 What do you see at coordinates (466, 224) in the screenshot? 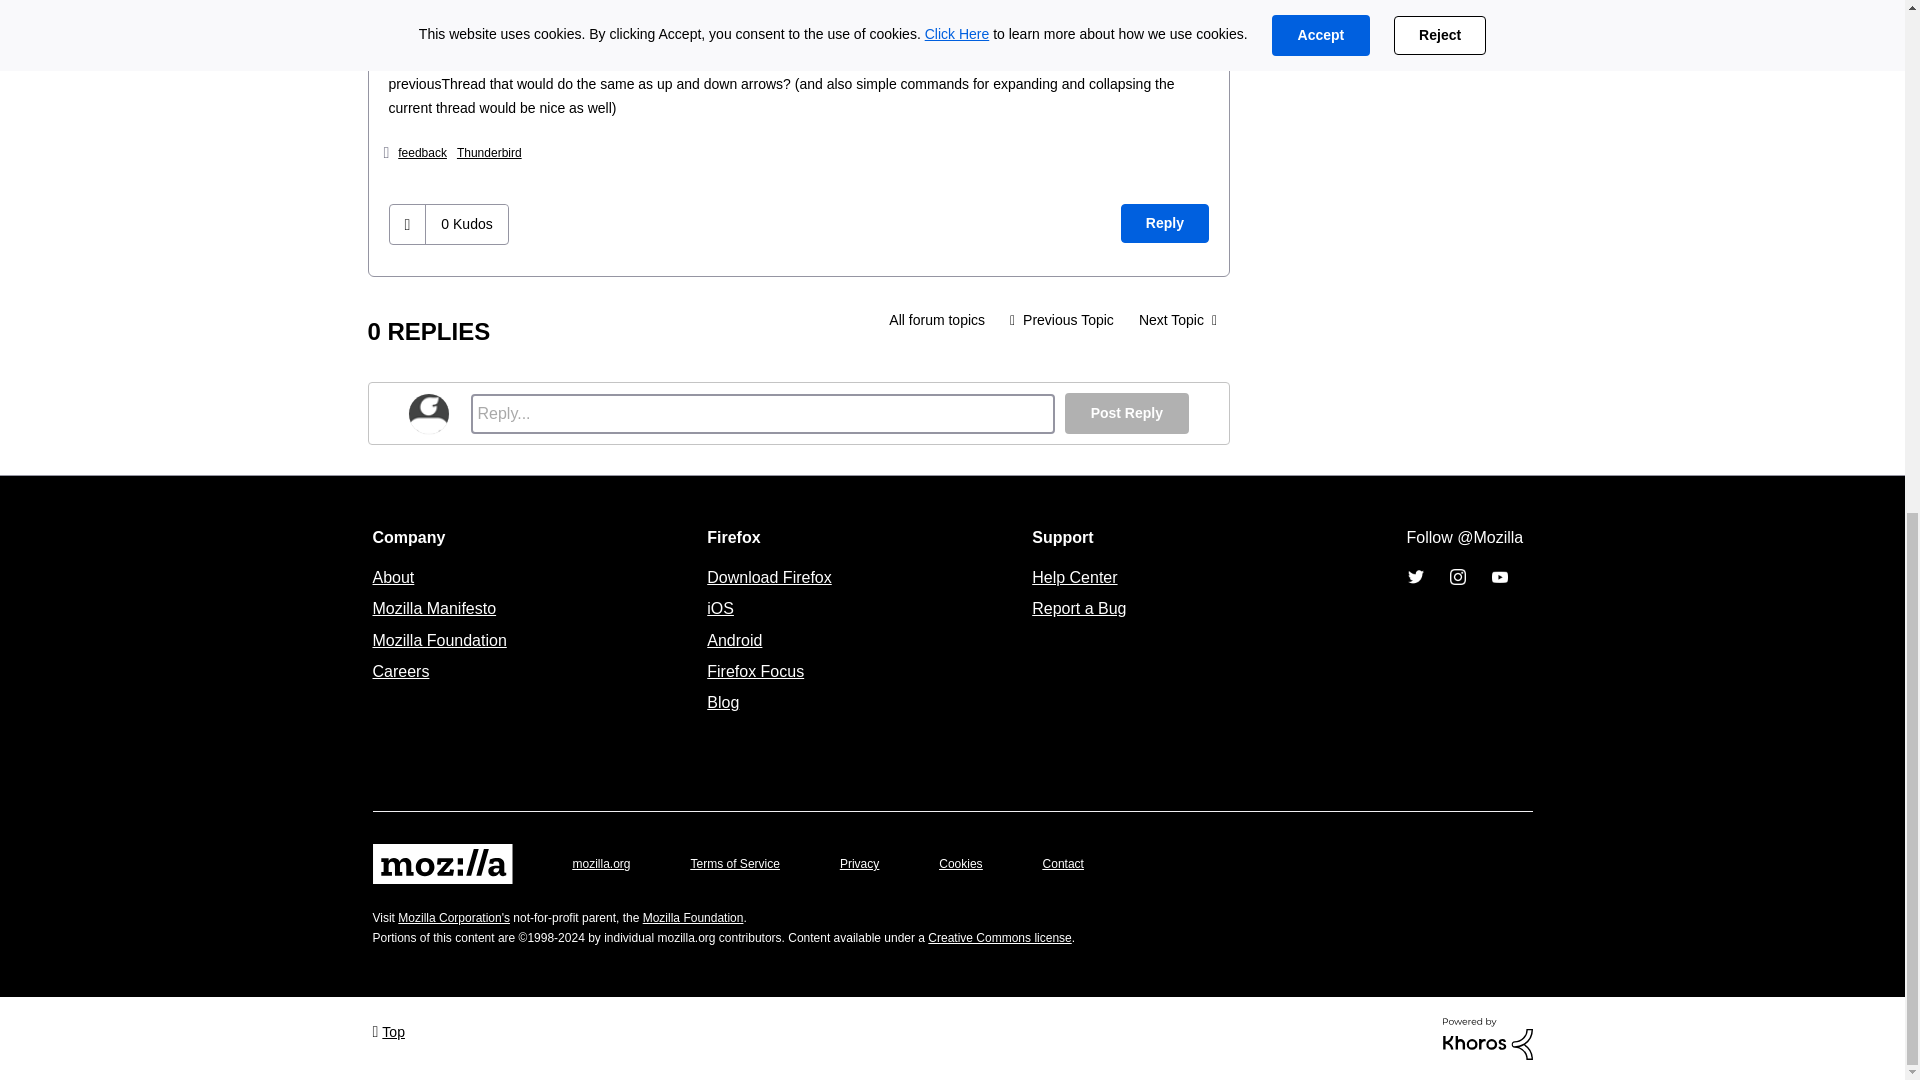
I see `The total number of kudos this post has received.` at bounding box center [466, 224].